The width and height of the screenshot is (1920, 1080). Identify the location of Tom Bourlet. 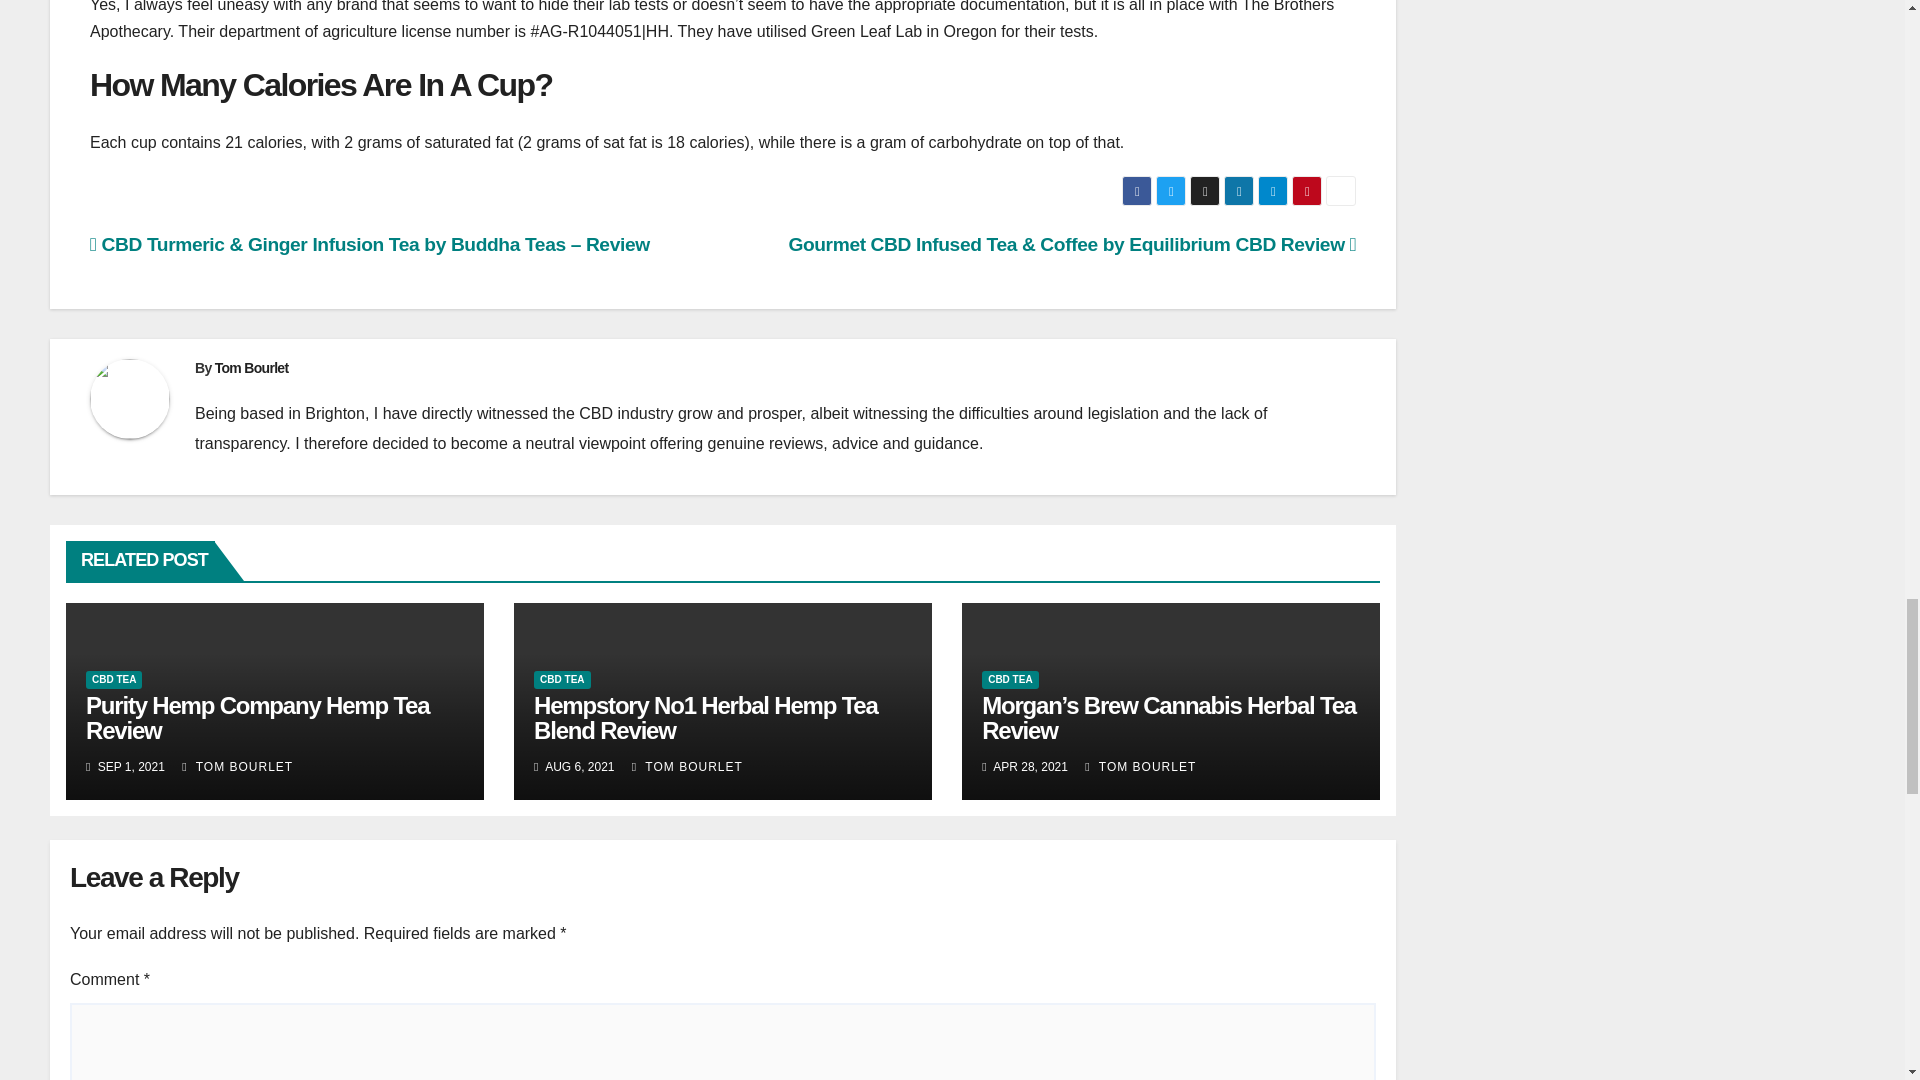
(252, 367).